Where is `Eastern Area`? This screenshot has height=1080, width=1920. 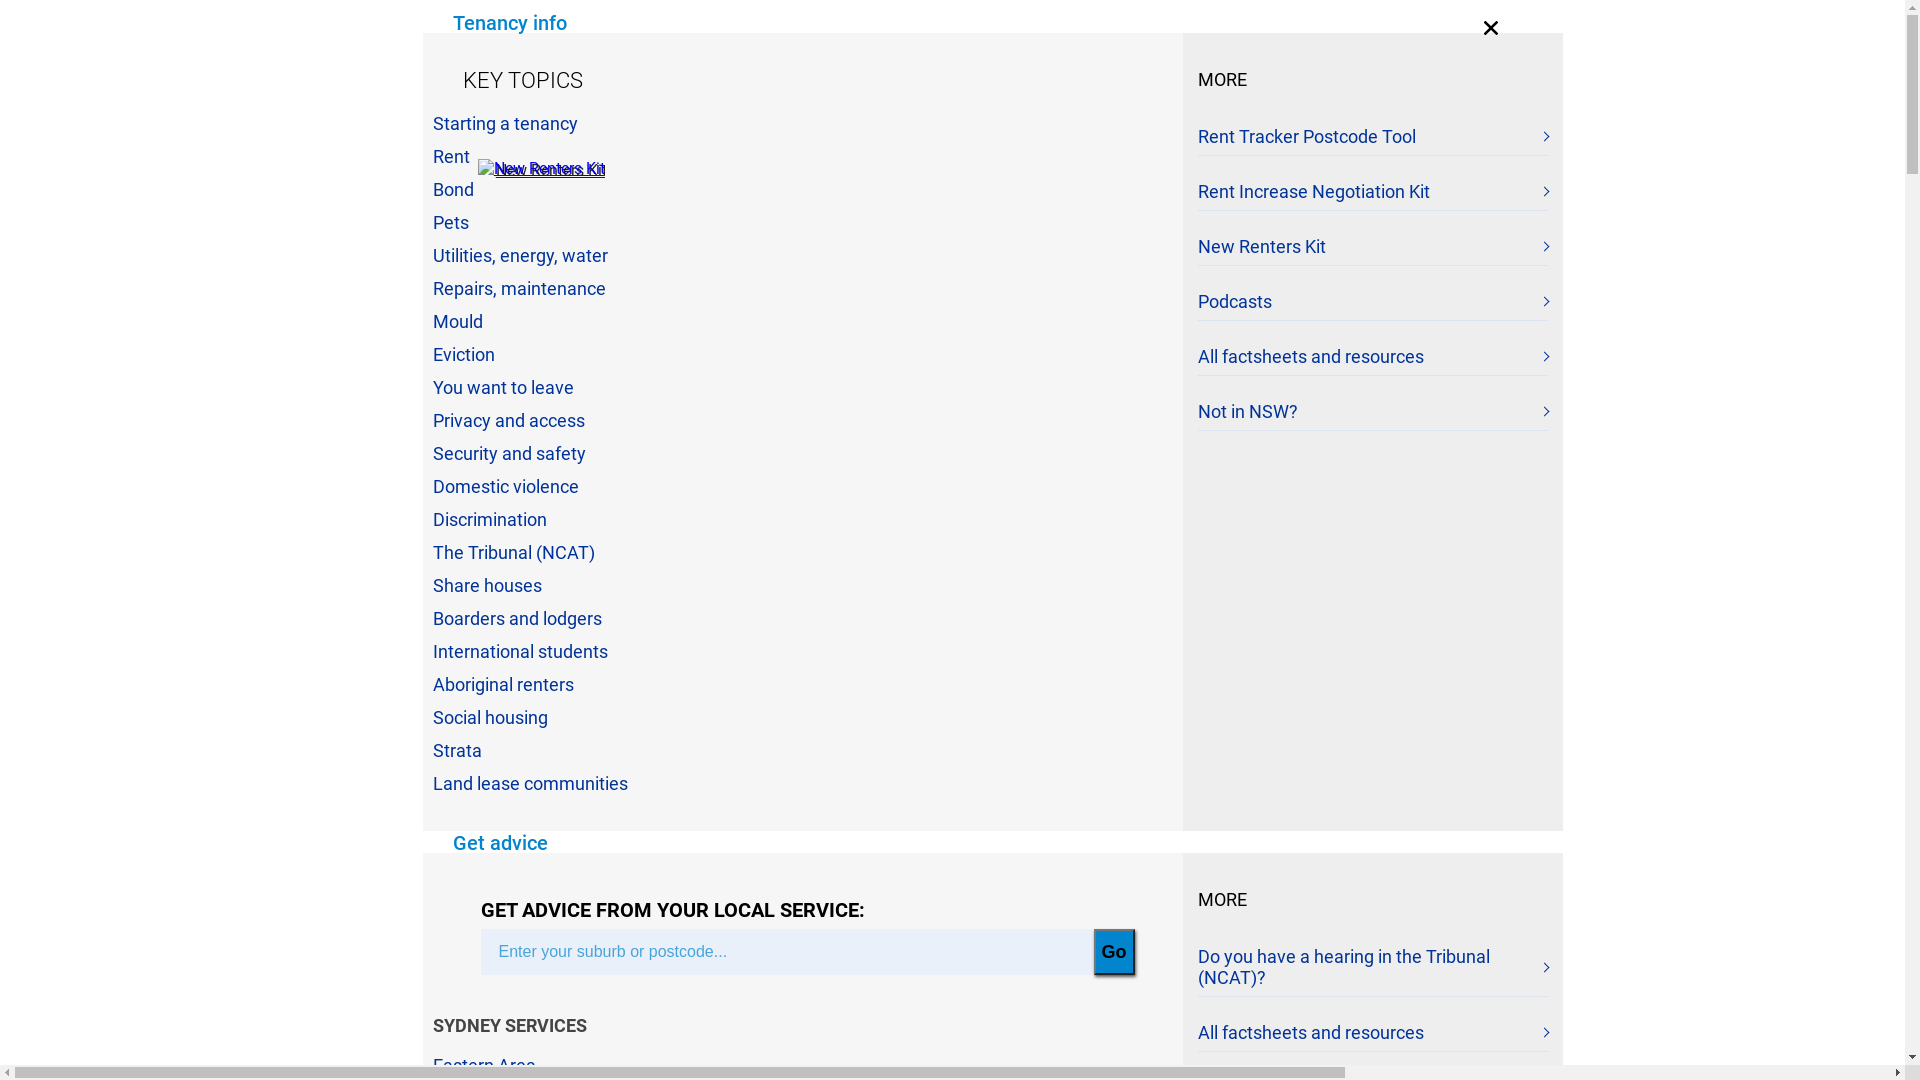
Eastern Area is located at coordinates (484, 1066).